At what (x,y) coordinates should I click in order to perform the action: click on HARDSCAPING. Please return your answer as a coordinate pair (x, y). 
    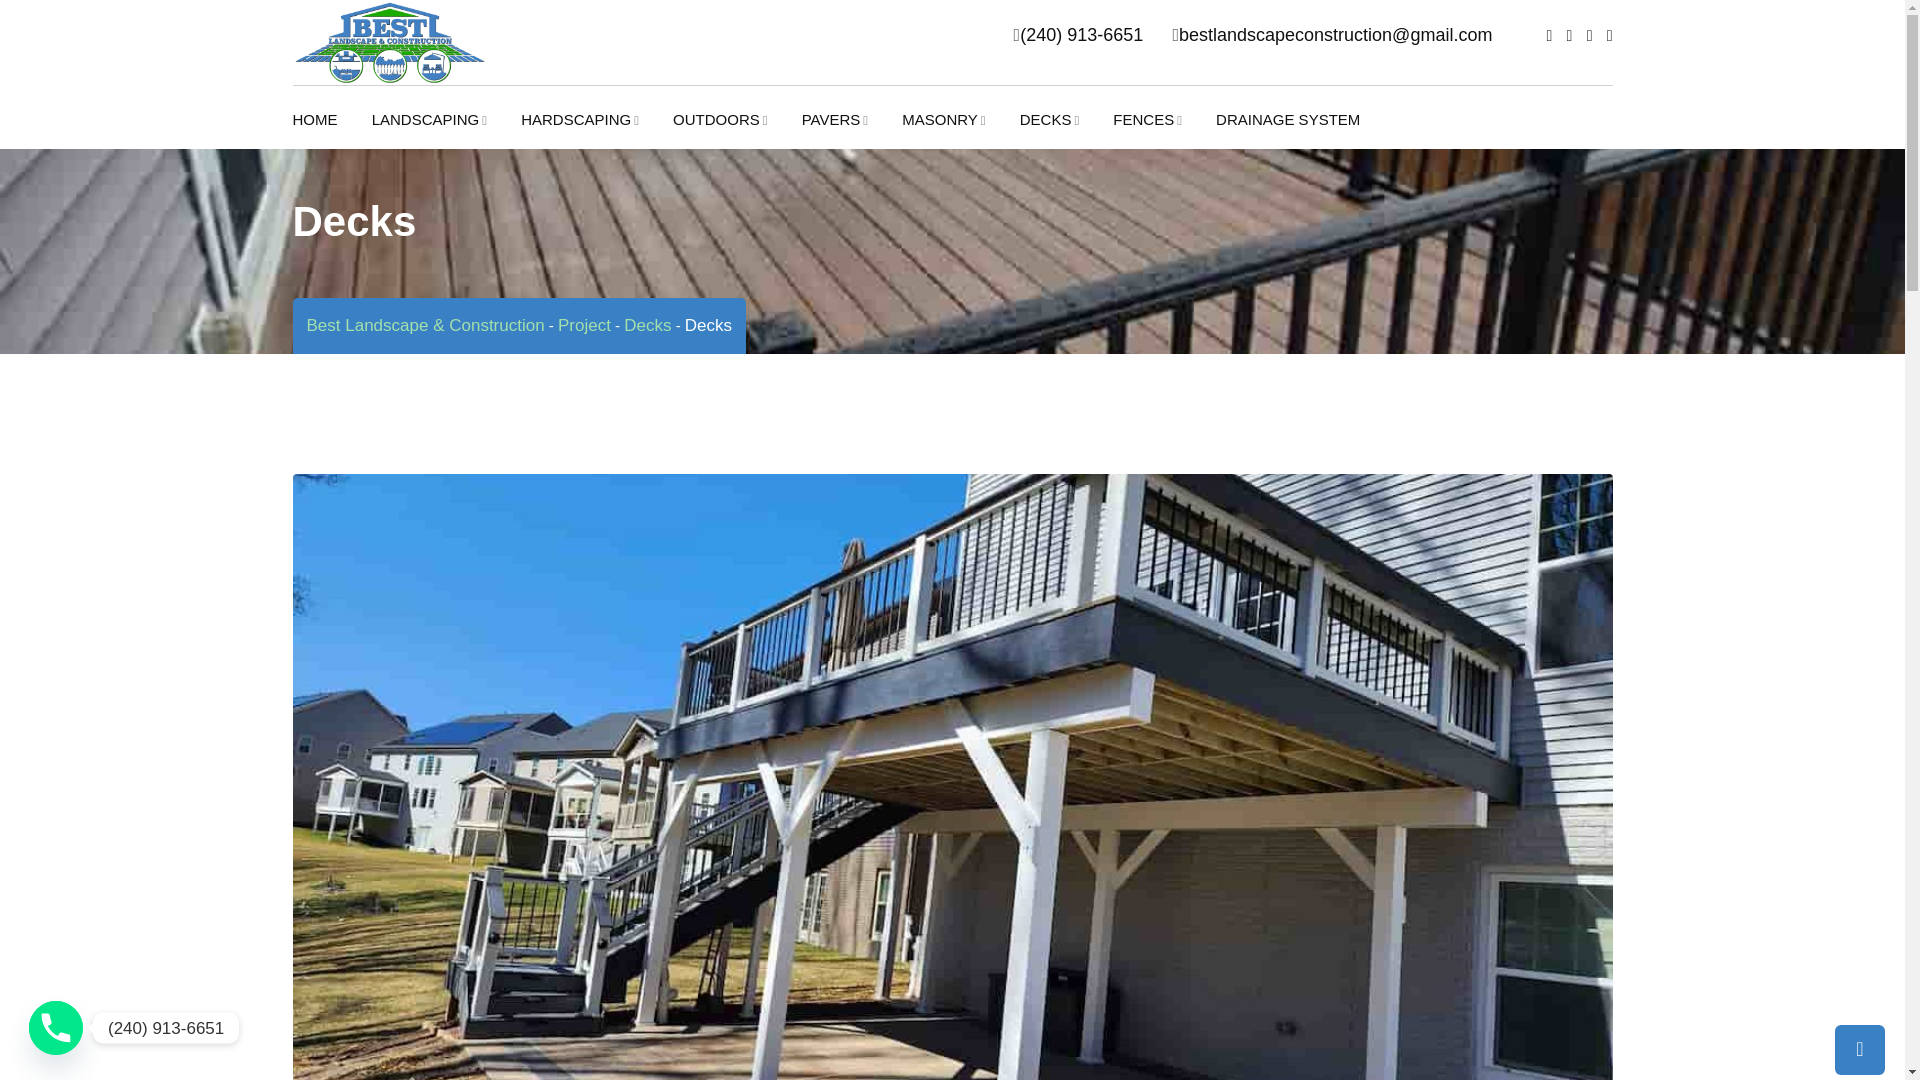
    Looking at the image, I should click on (594, 130).